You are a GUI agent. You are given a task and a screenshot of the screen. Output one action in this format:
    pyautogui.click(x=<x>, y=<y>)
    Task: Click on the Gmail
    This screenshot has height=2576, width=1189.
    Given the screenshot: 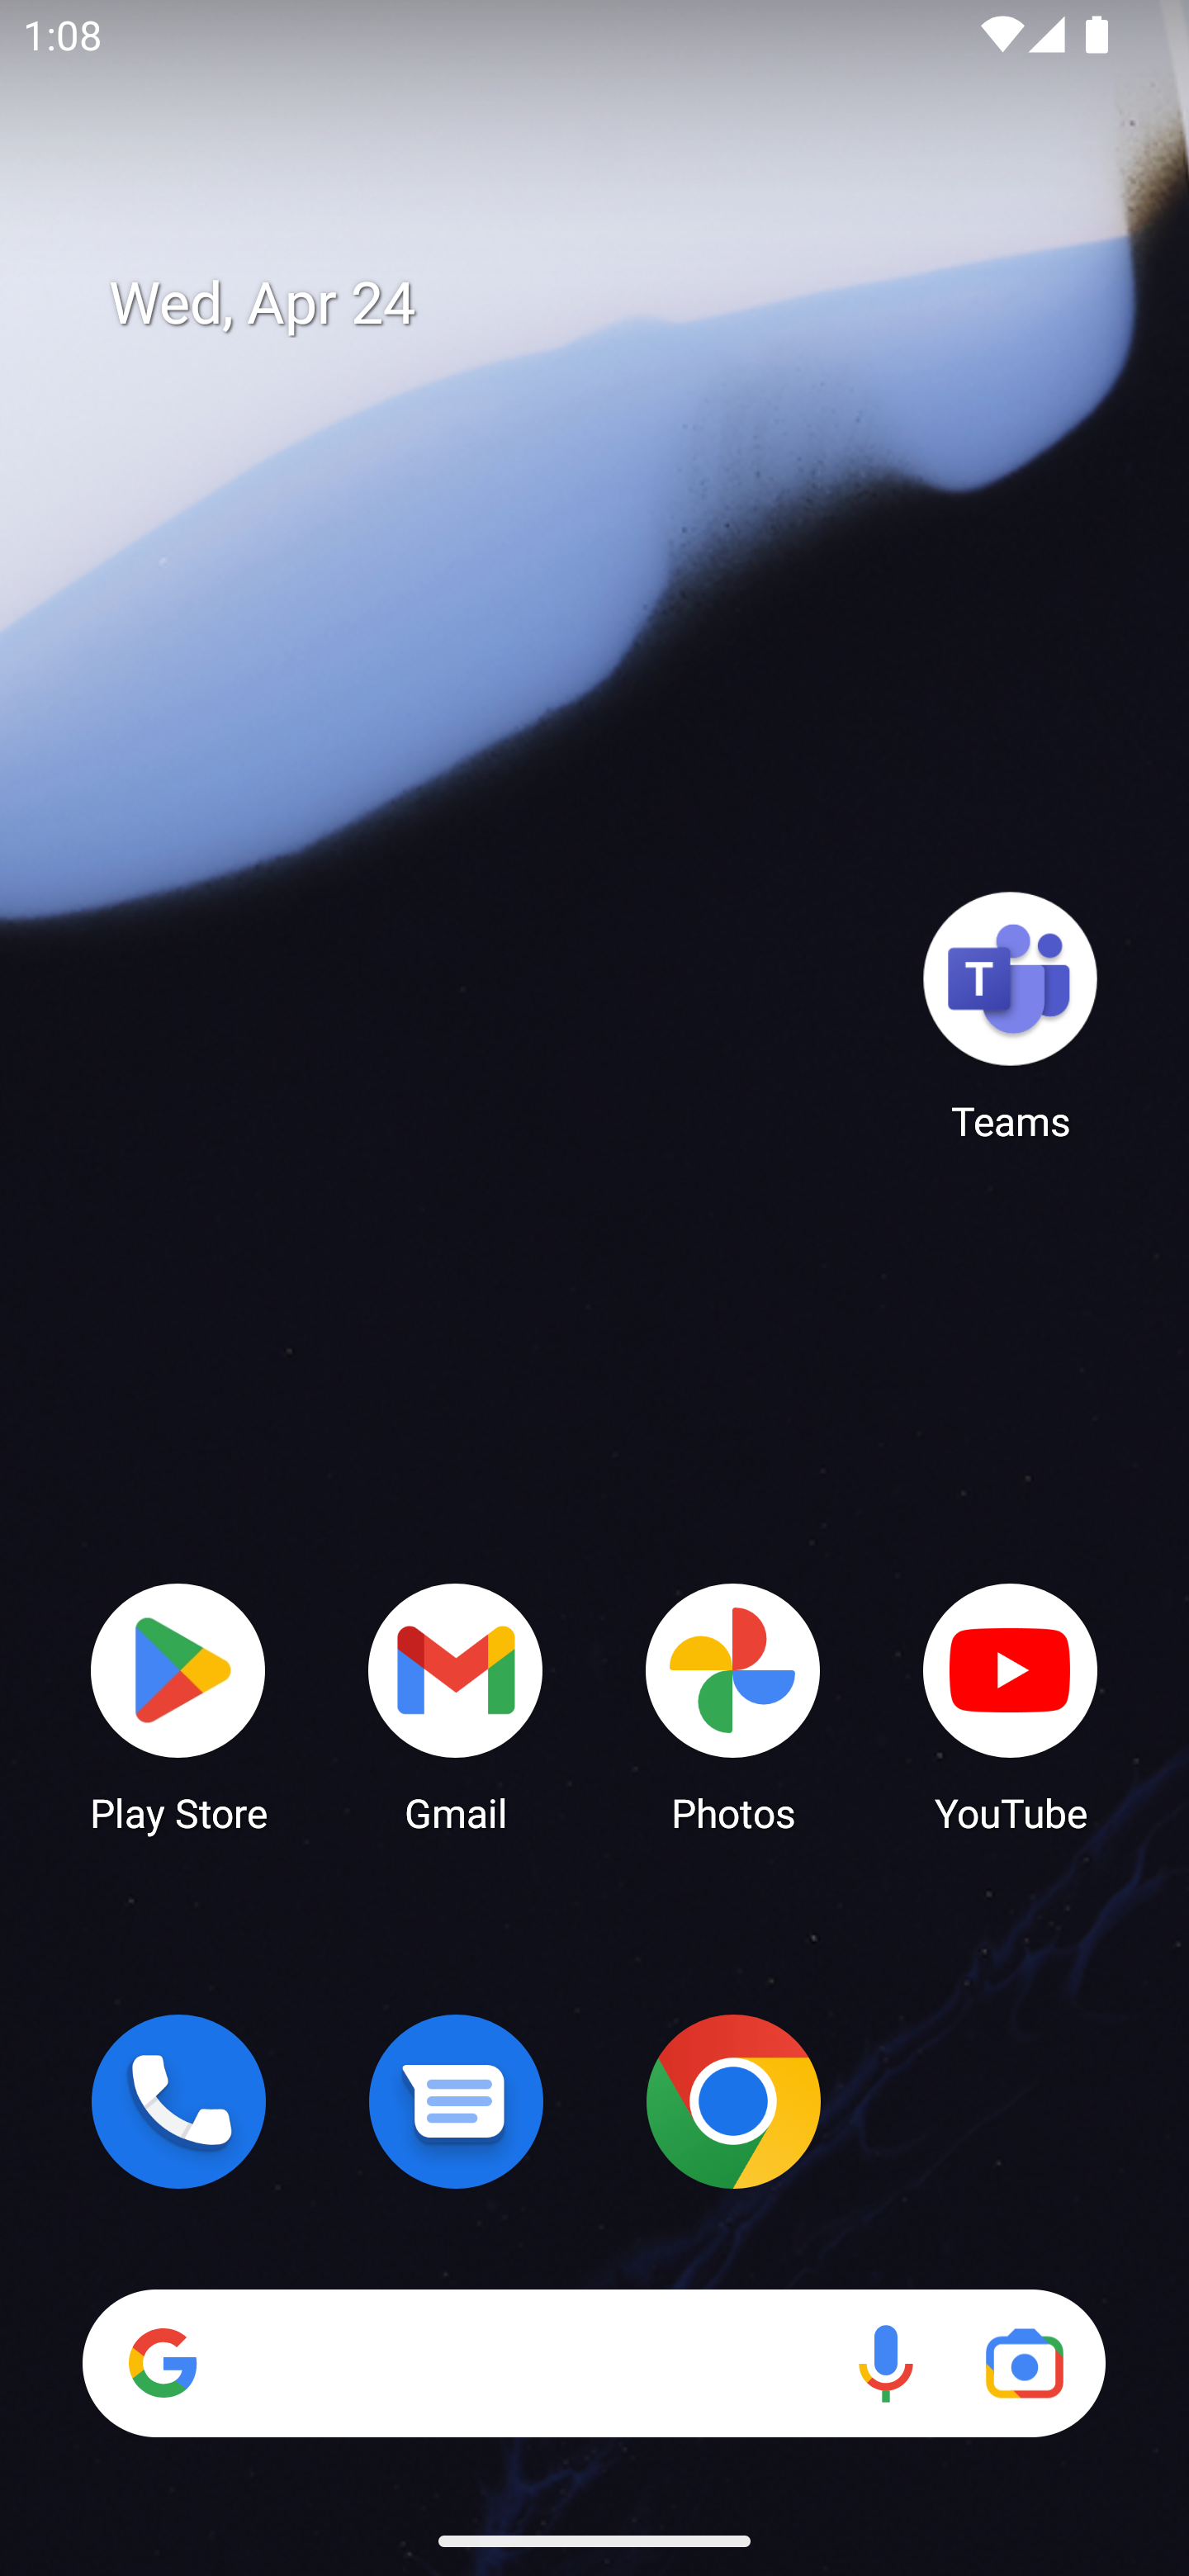 What is the action you would take?
    pyautogui.click(x=456, y=1706)
    